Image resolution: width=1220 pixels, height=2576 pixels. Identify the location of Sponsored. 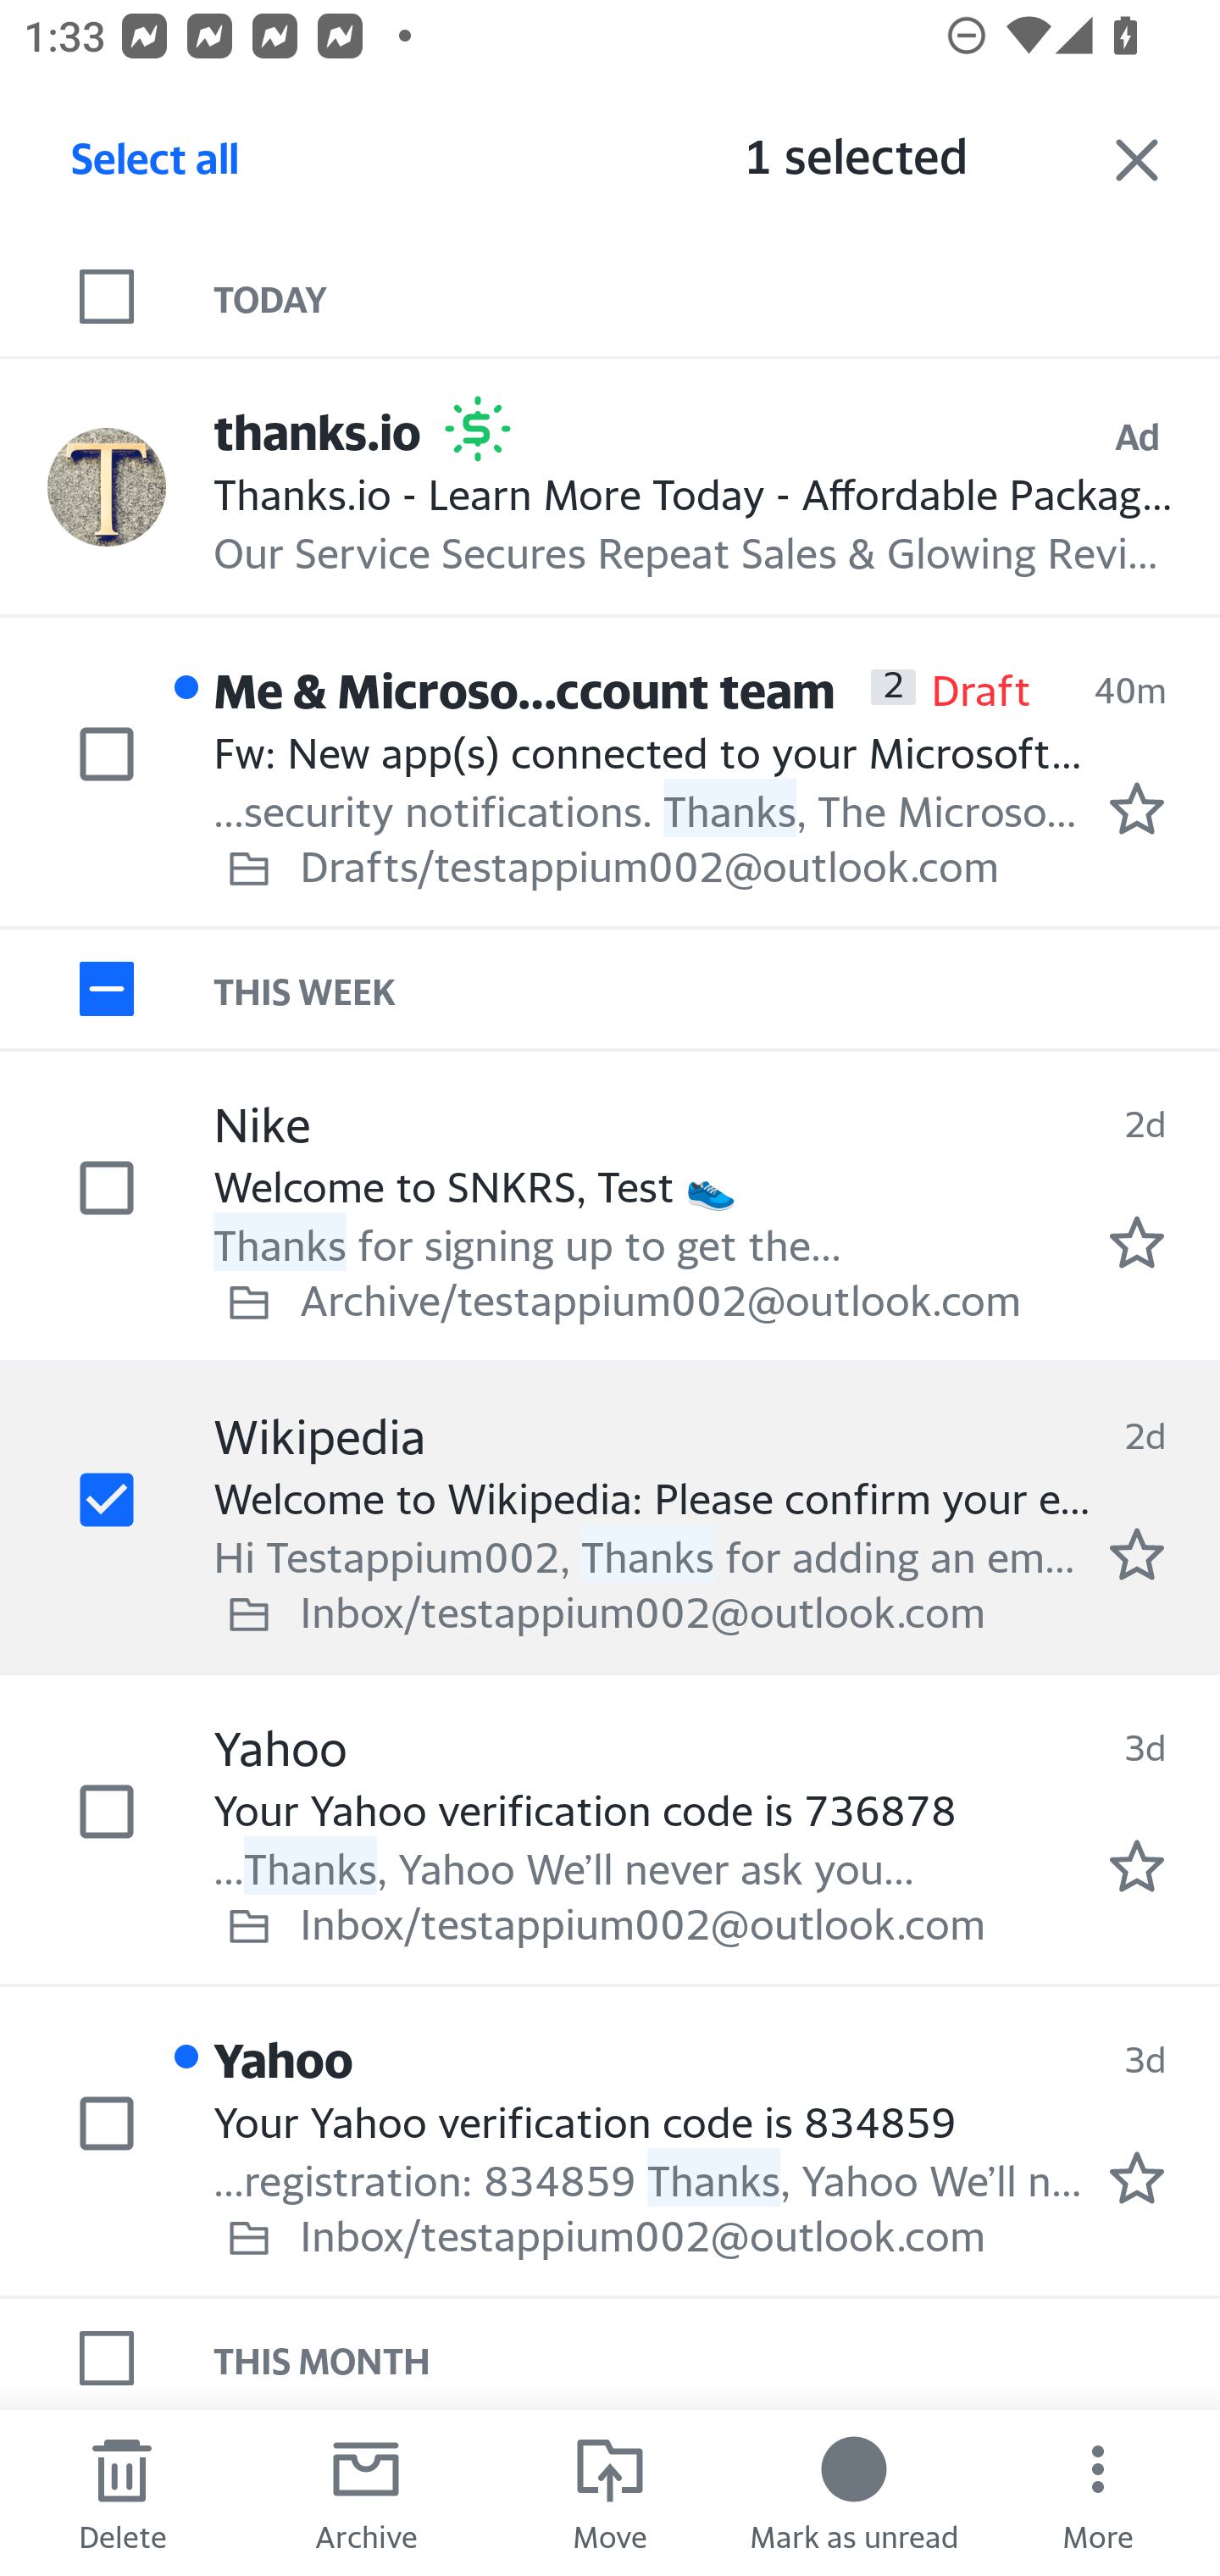
(478, 429).